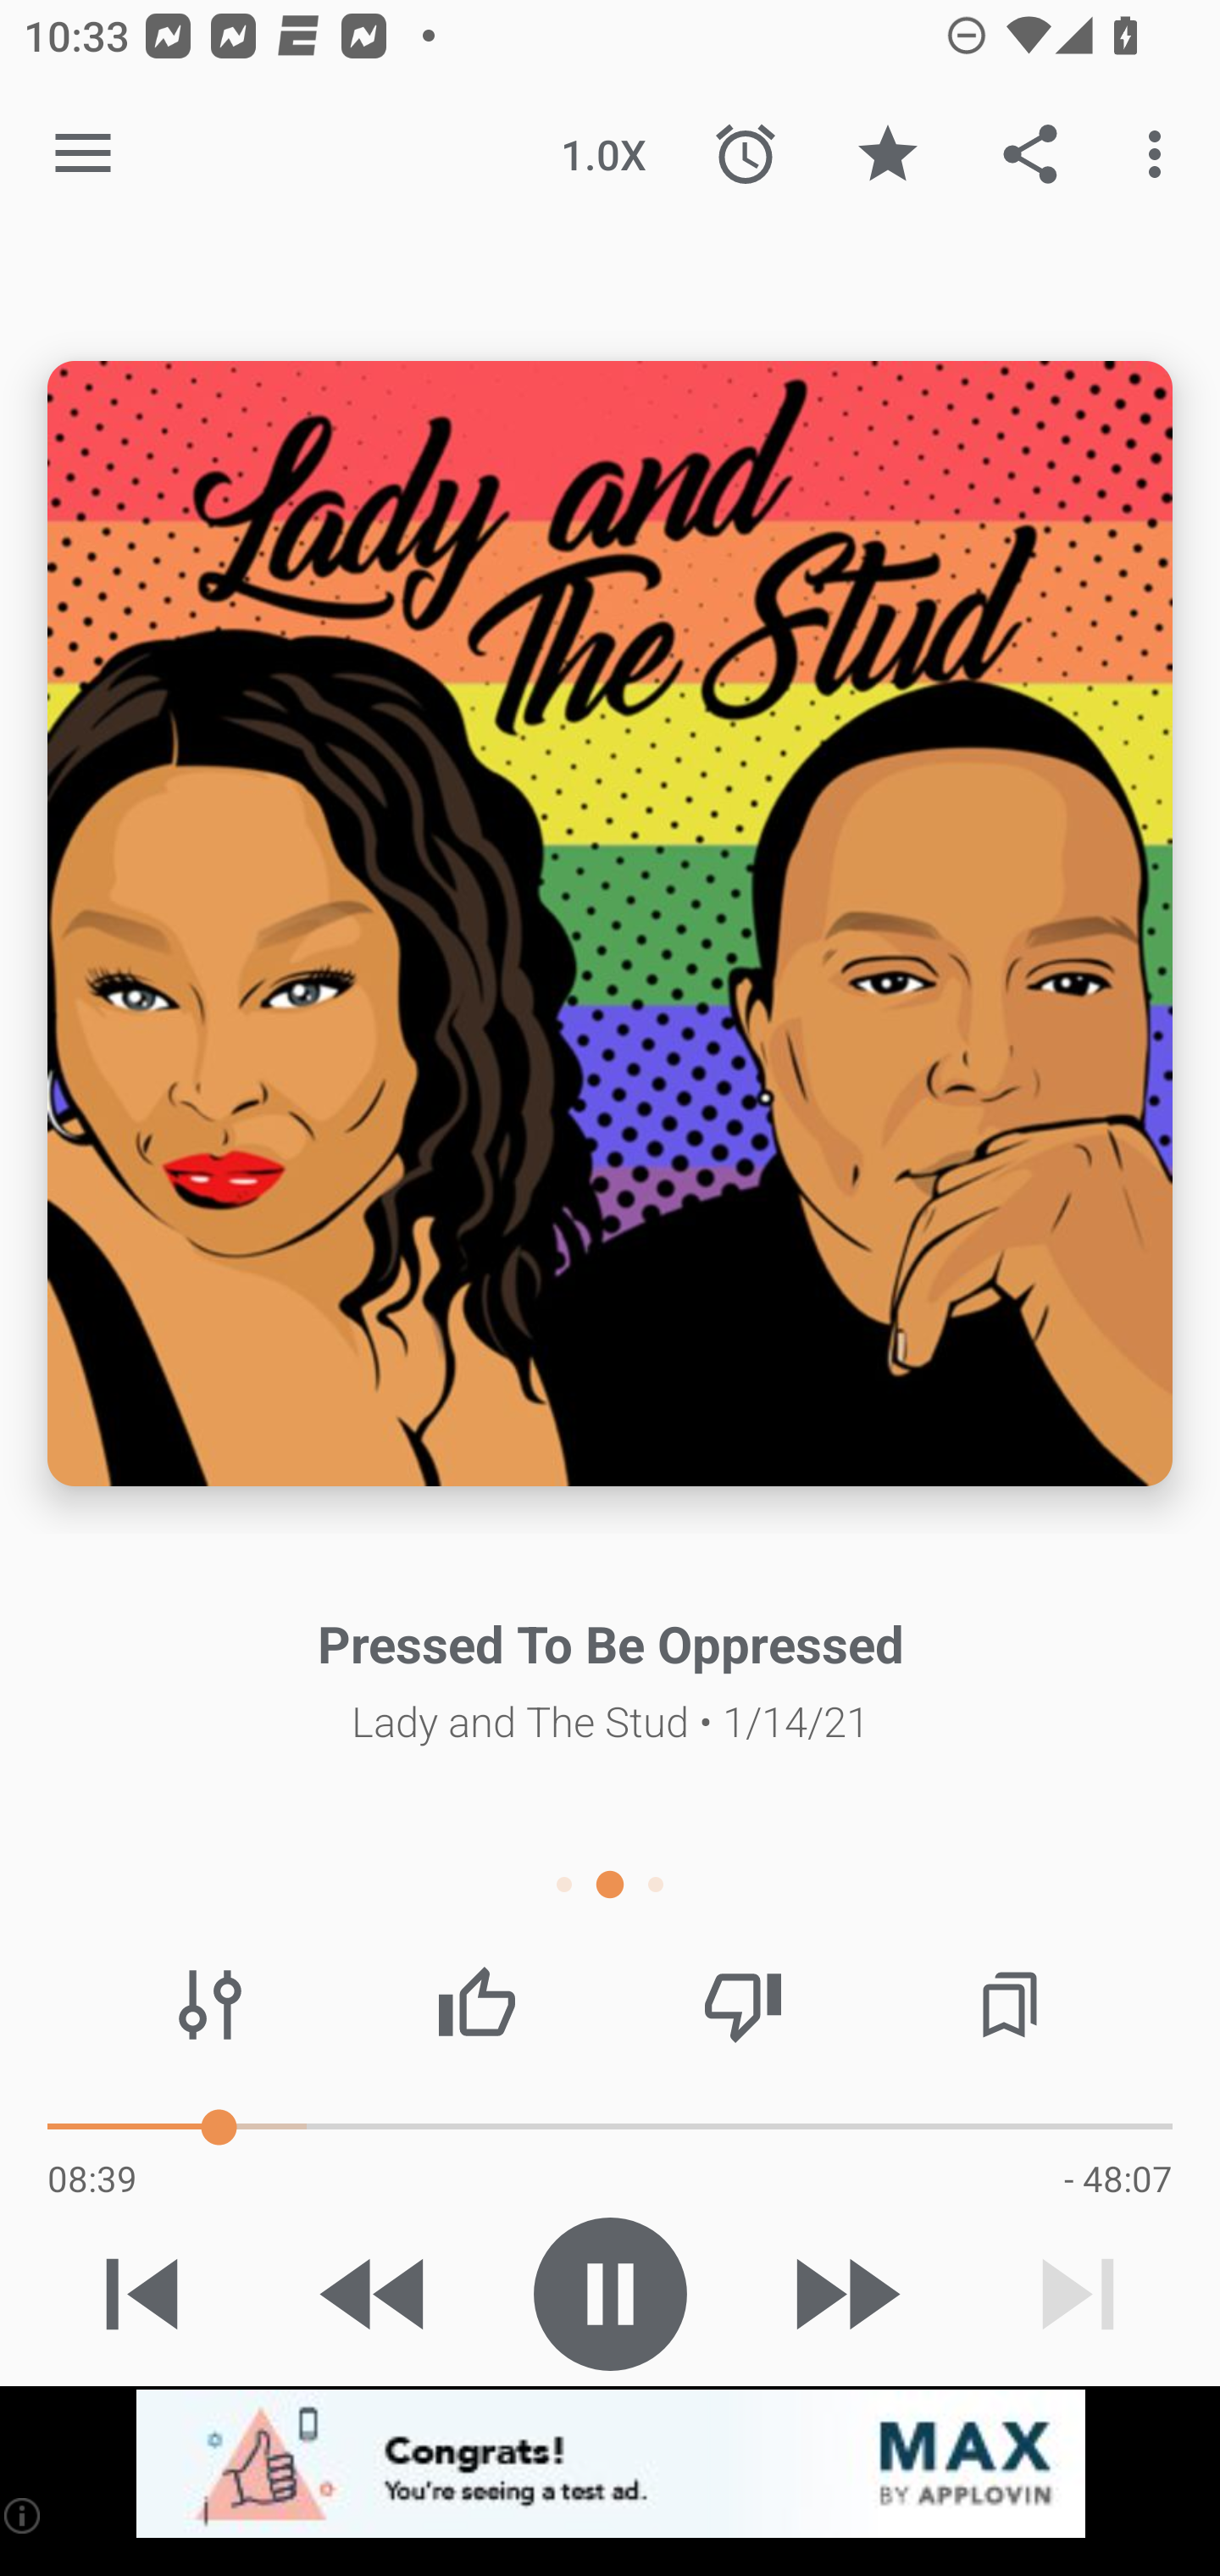  What do you see at coordinates (887, 154) in the screenshot?
I see `UnFavorite` at bounding box center [887, 154].